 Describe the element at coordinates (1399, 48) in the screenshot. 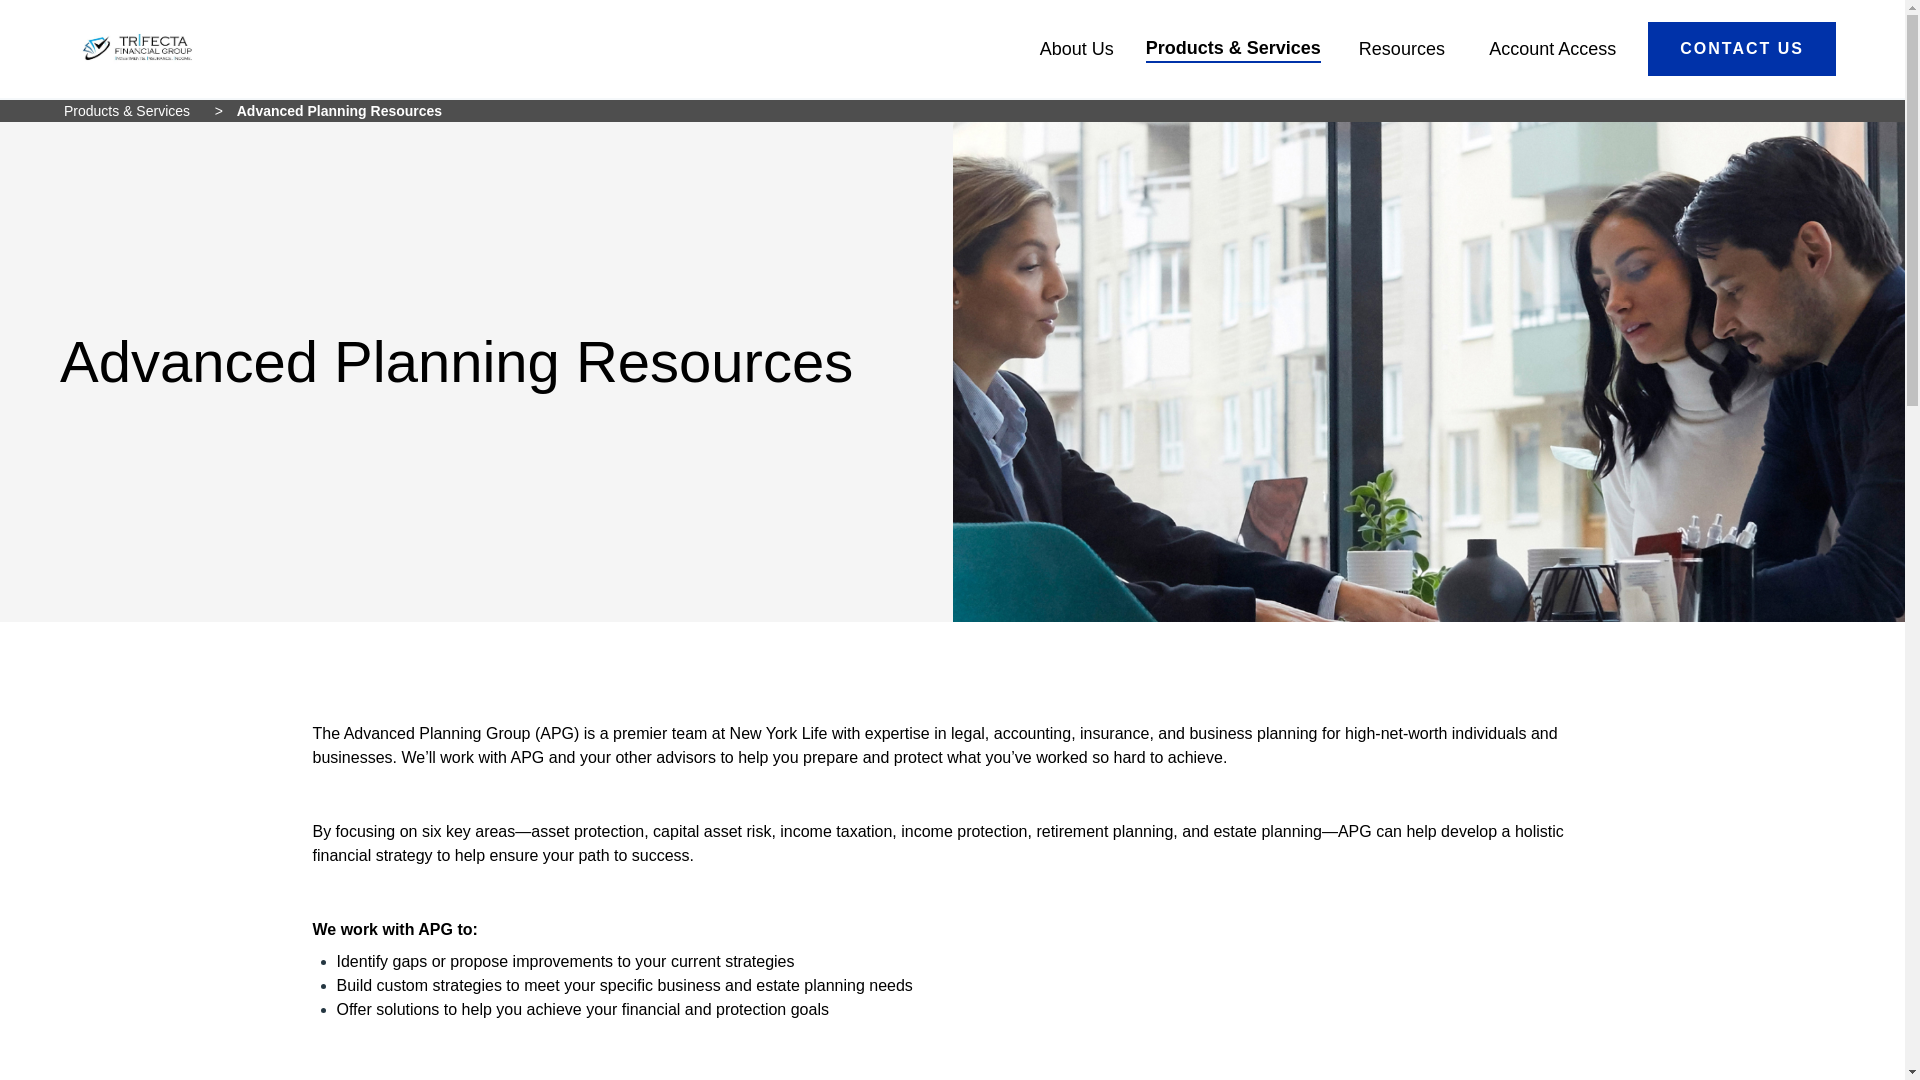

I see `Resources` at that location.